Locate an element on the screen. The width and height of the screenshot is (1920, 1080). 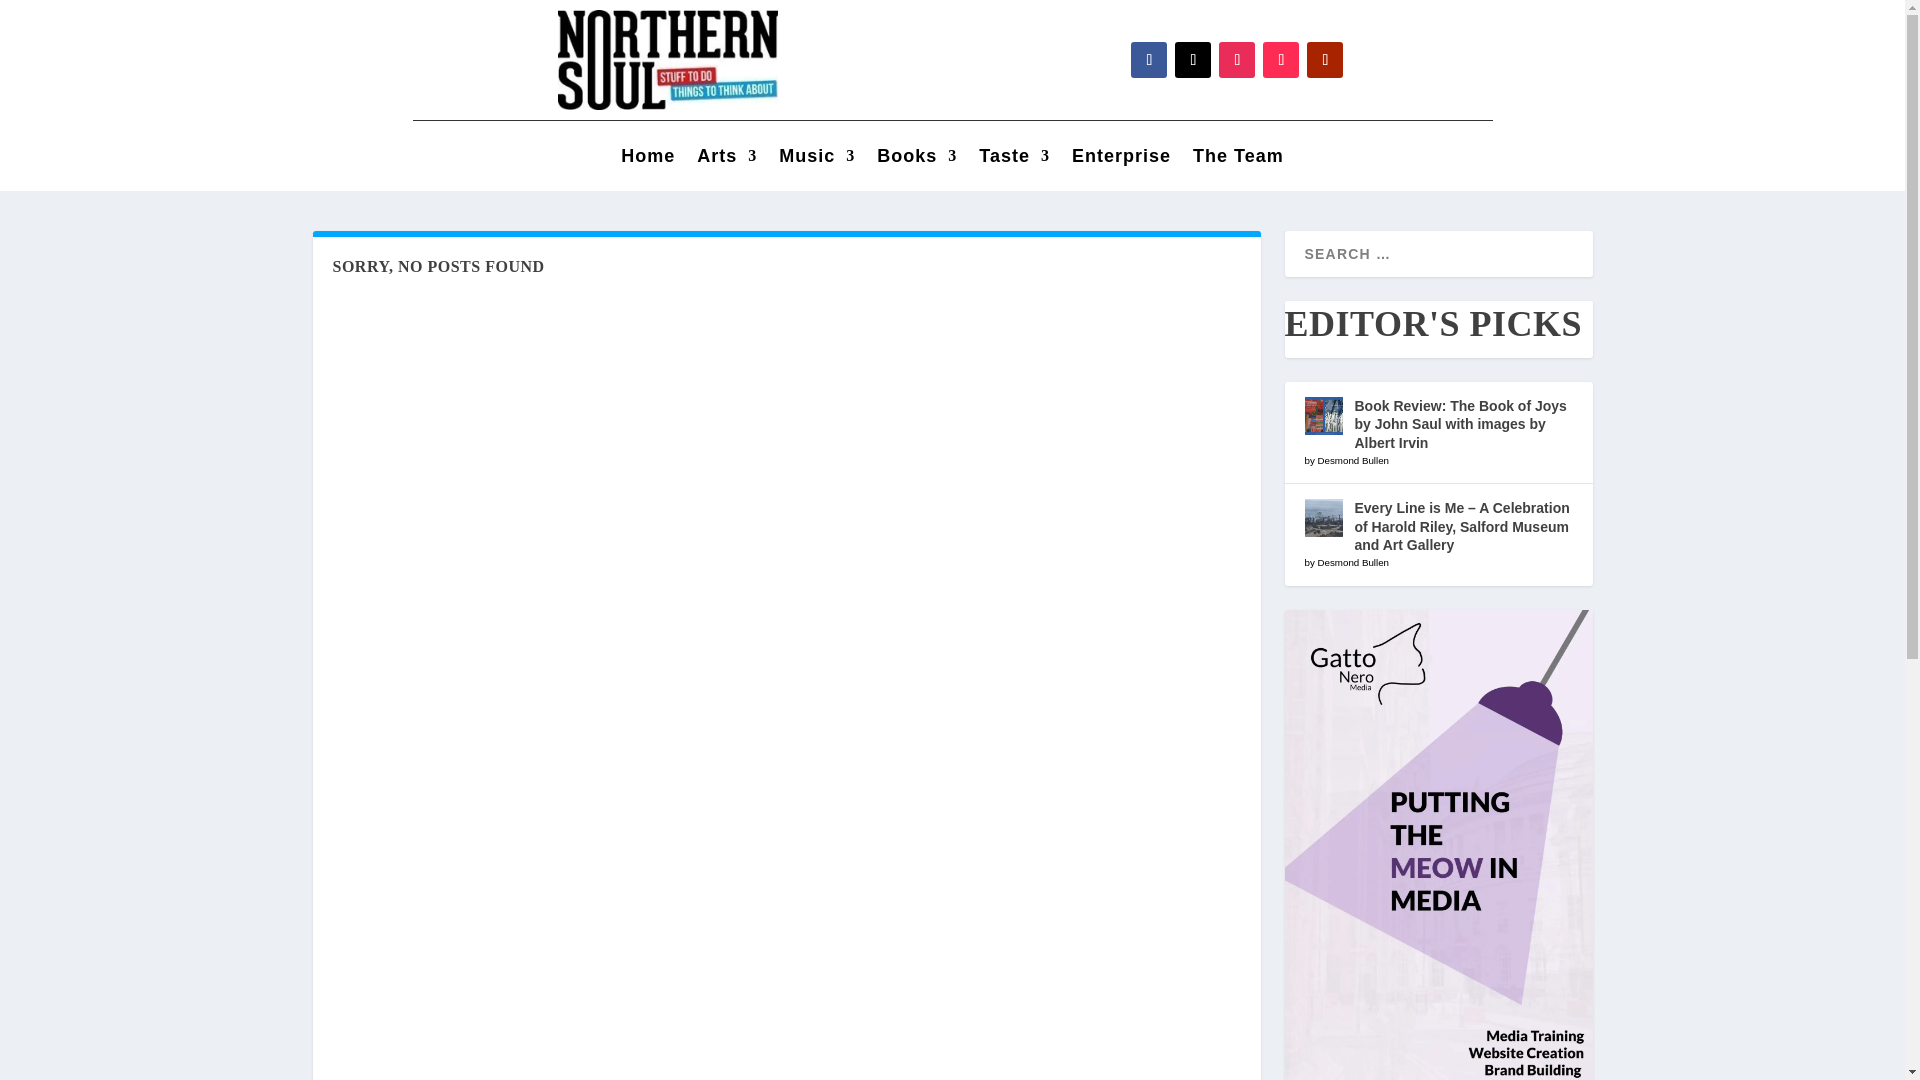
Arts is located at coordinates (726, 160).